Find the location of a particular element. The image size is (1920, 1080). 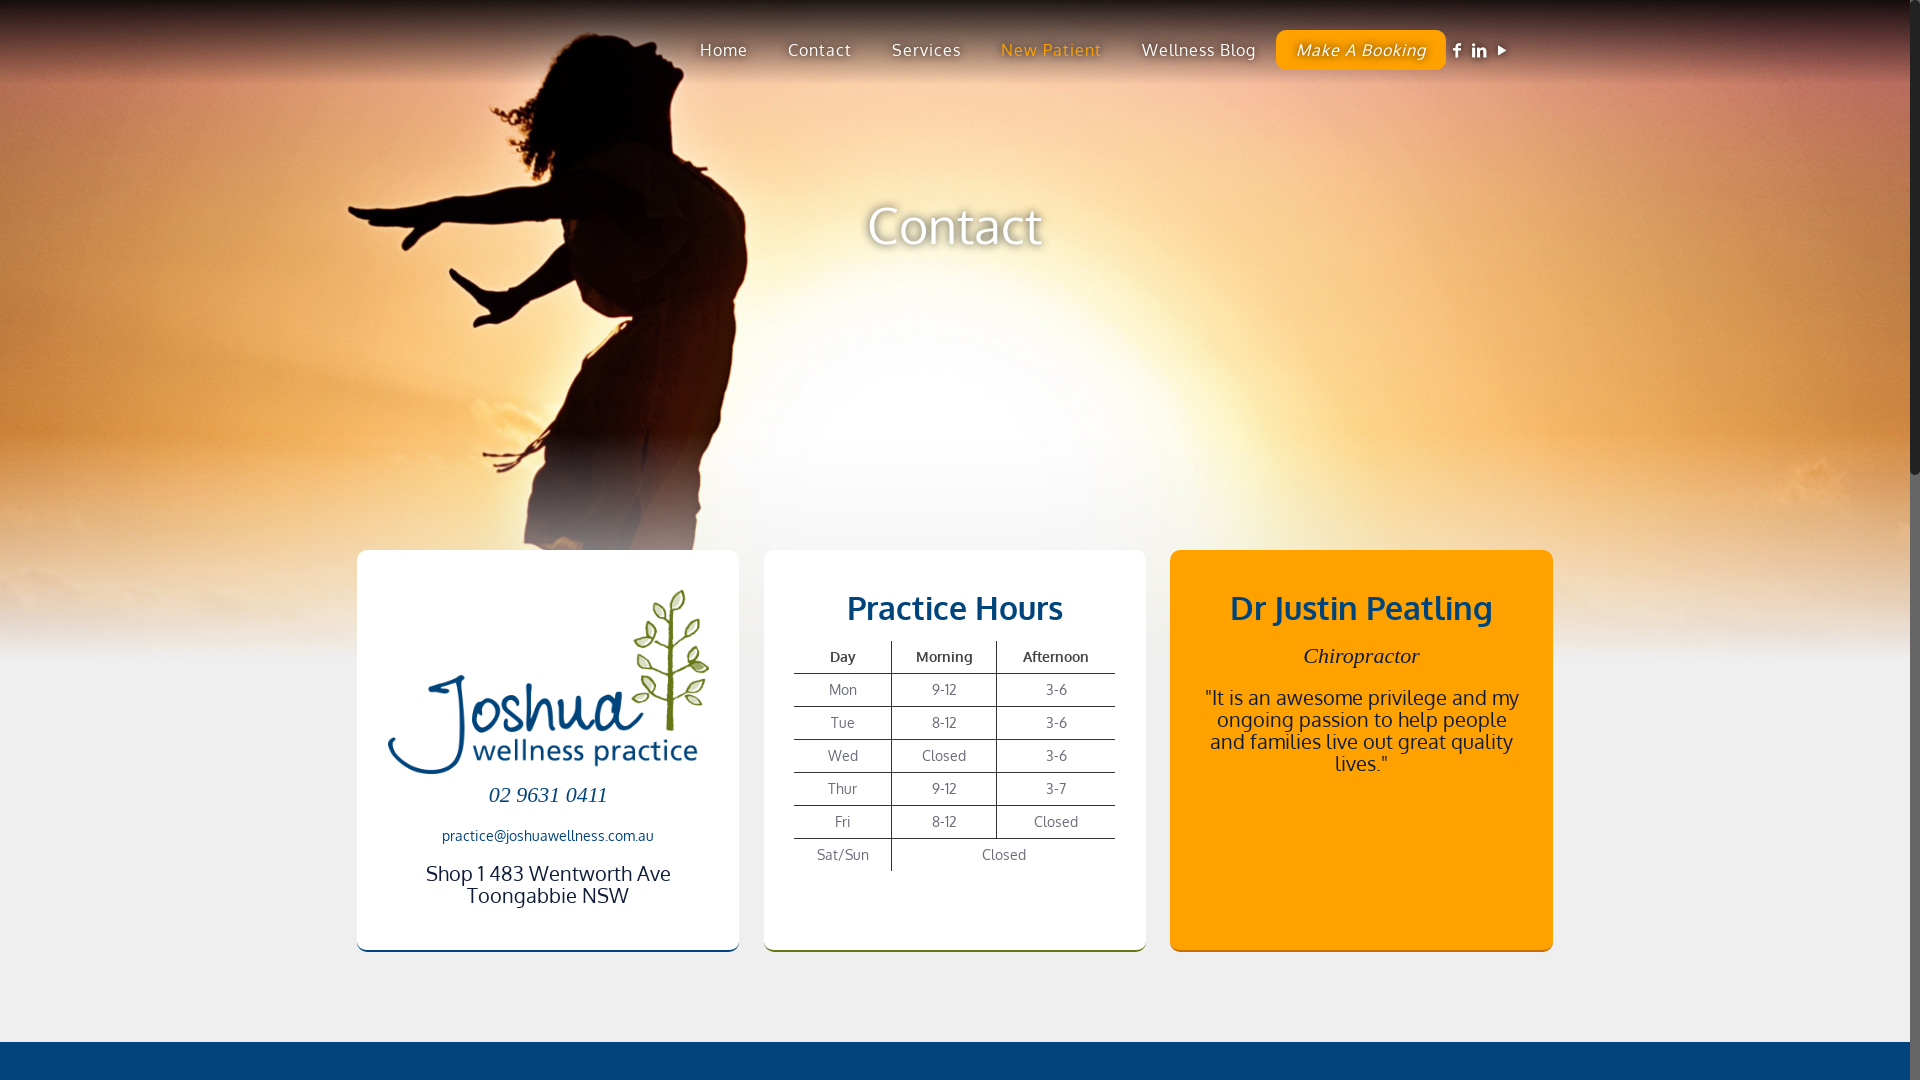

practice@joshuawellness.com.au is located at coordinates (548, 836).